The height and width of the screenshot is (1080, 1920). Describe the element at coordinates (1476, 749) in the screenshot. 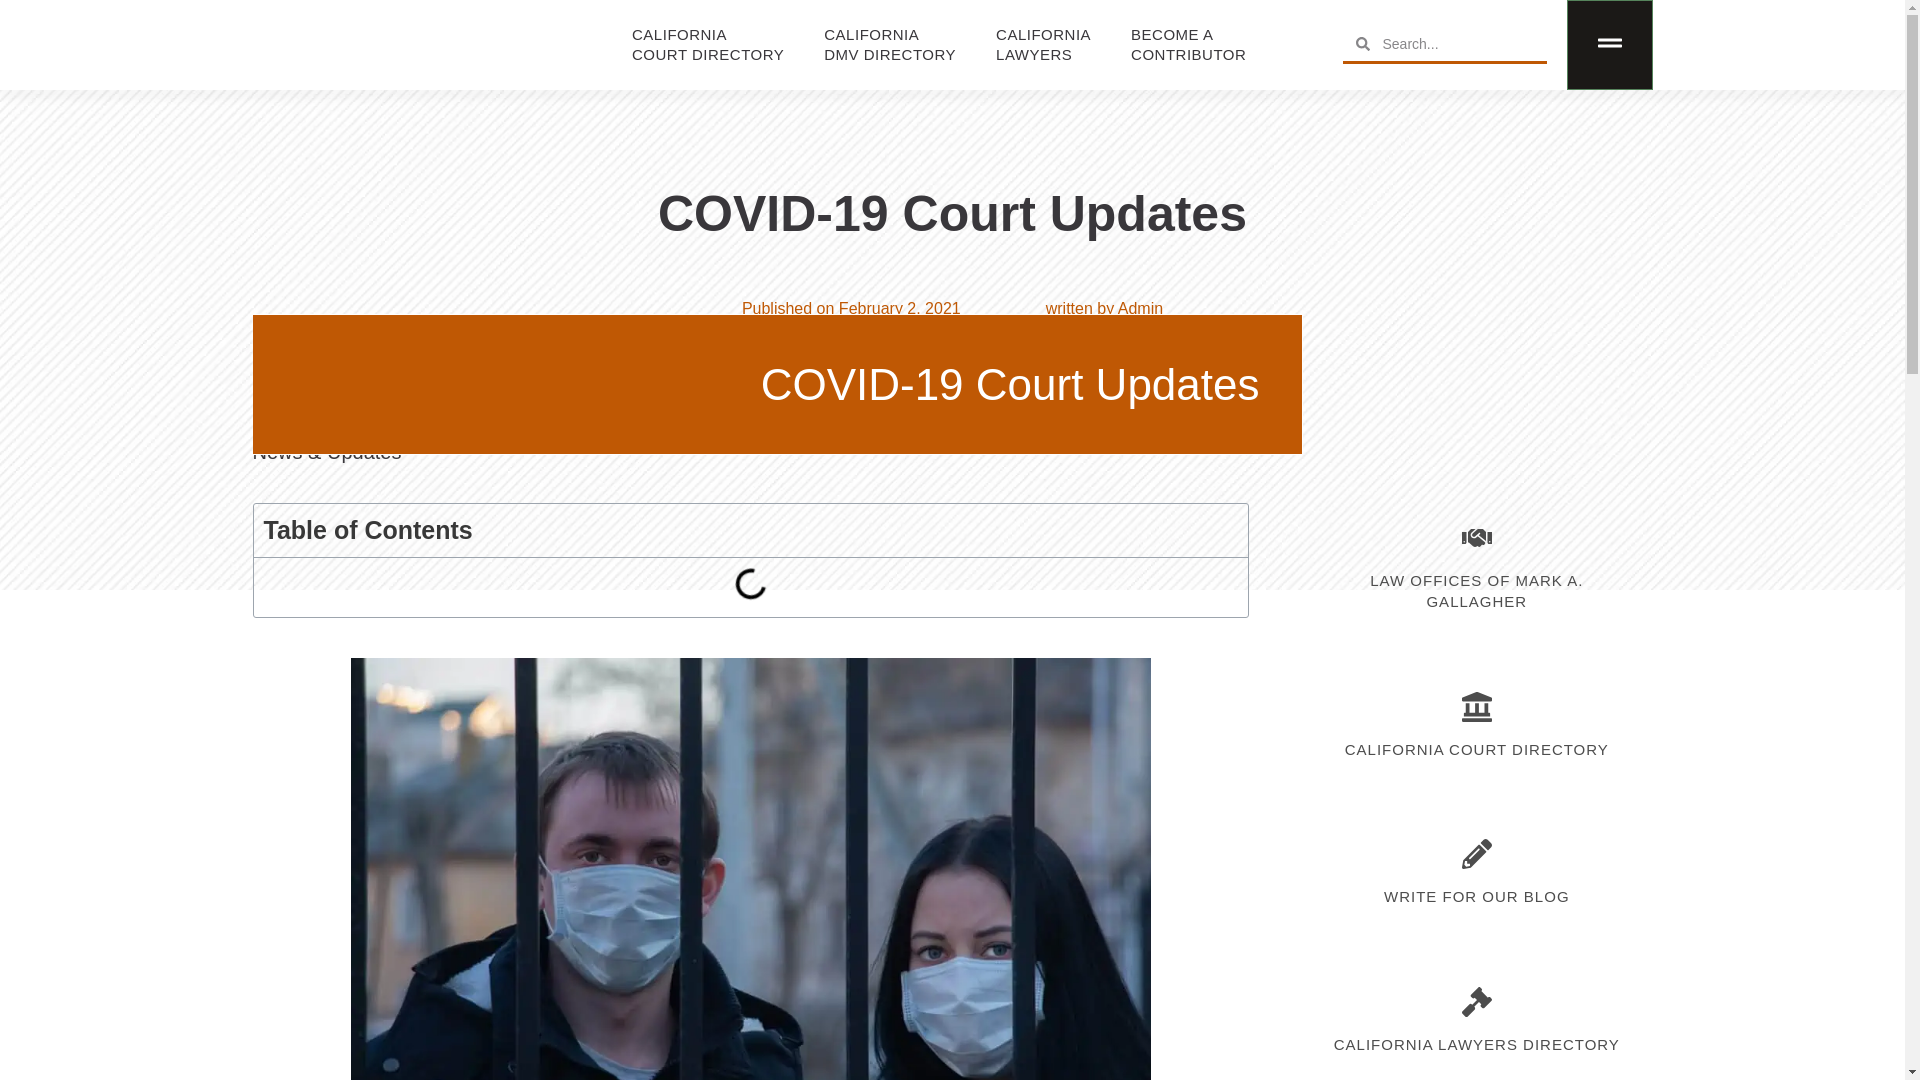

I see `CALIFORNIA LAWYERS DIRECTORY` at that location.